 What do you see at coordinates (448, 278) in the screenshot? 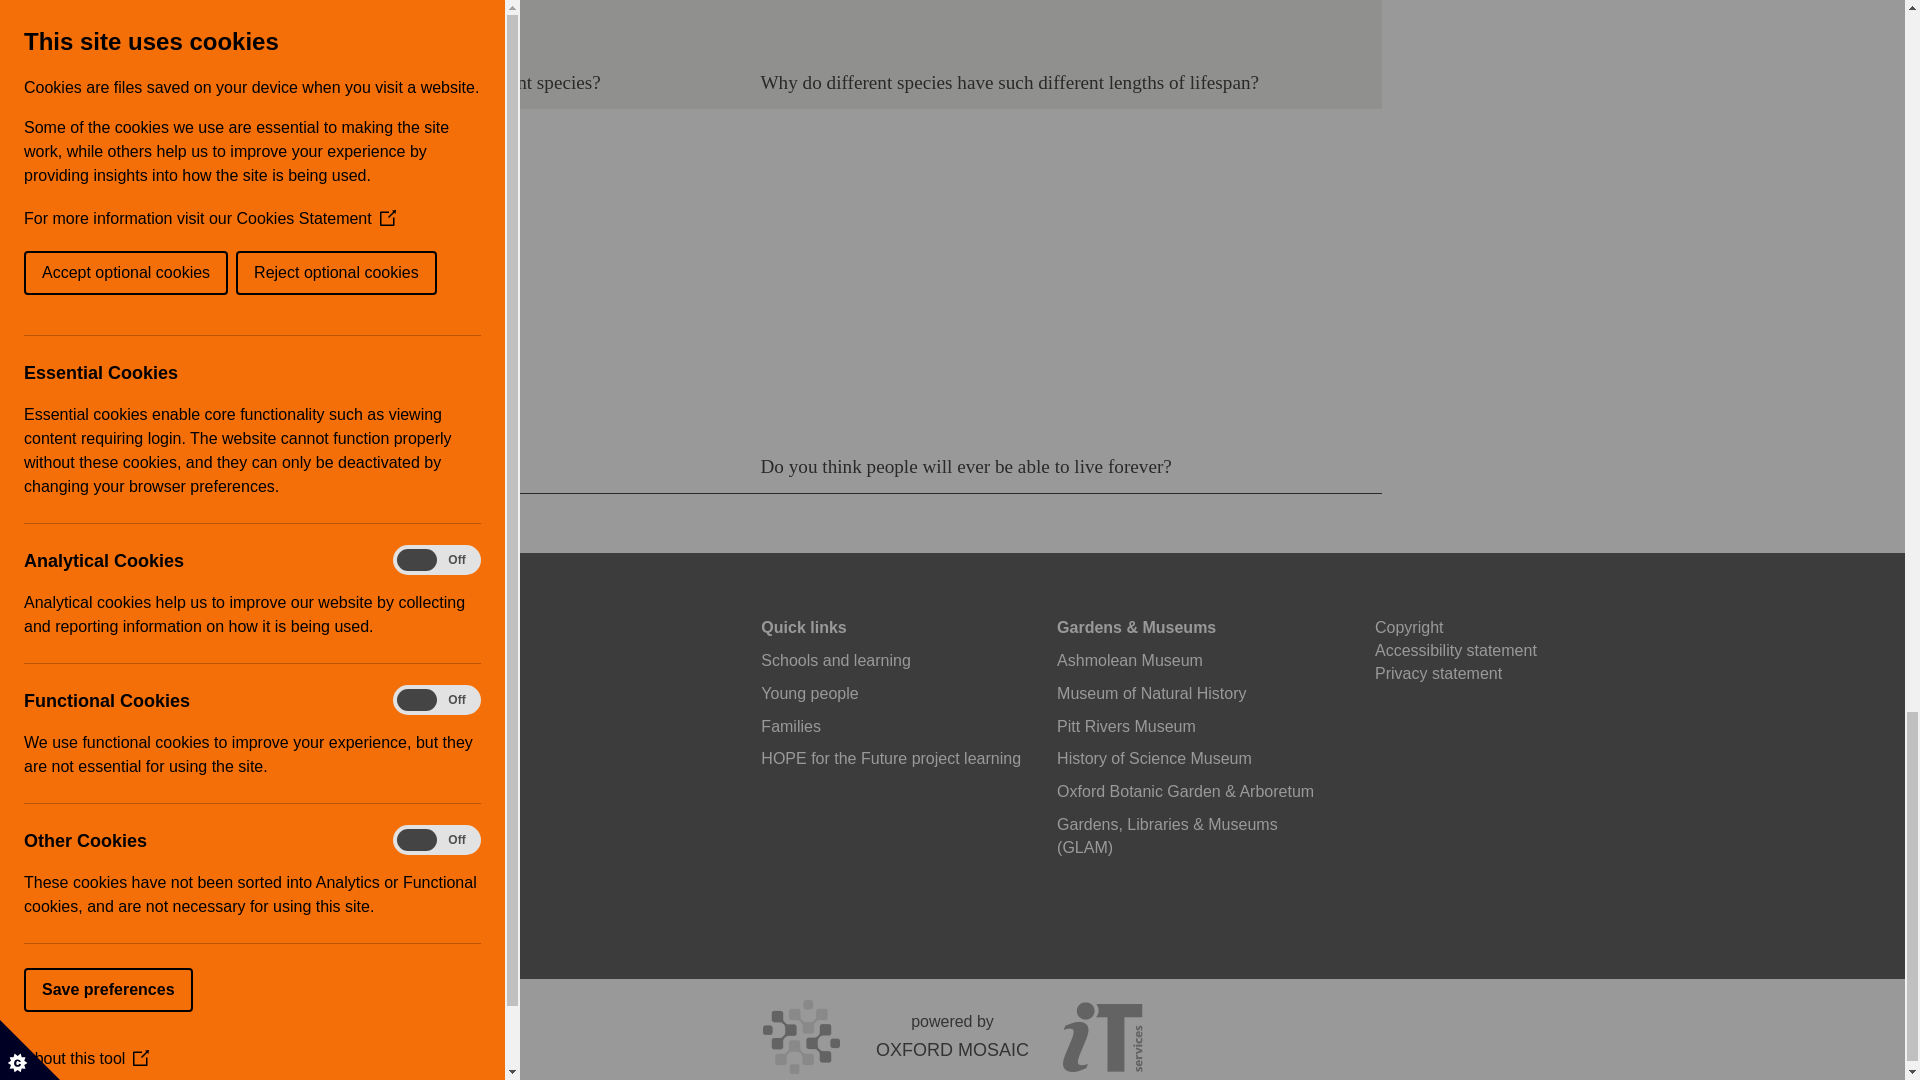
I see `YouTube video player` at bounding box center [448, 278].